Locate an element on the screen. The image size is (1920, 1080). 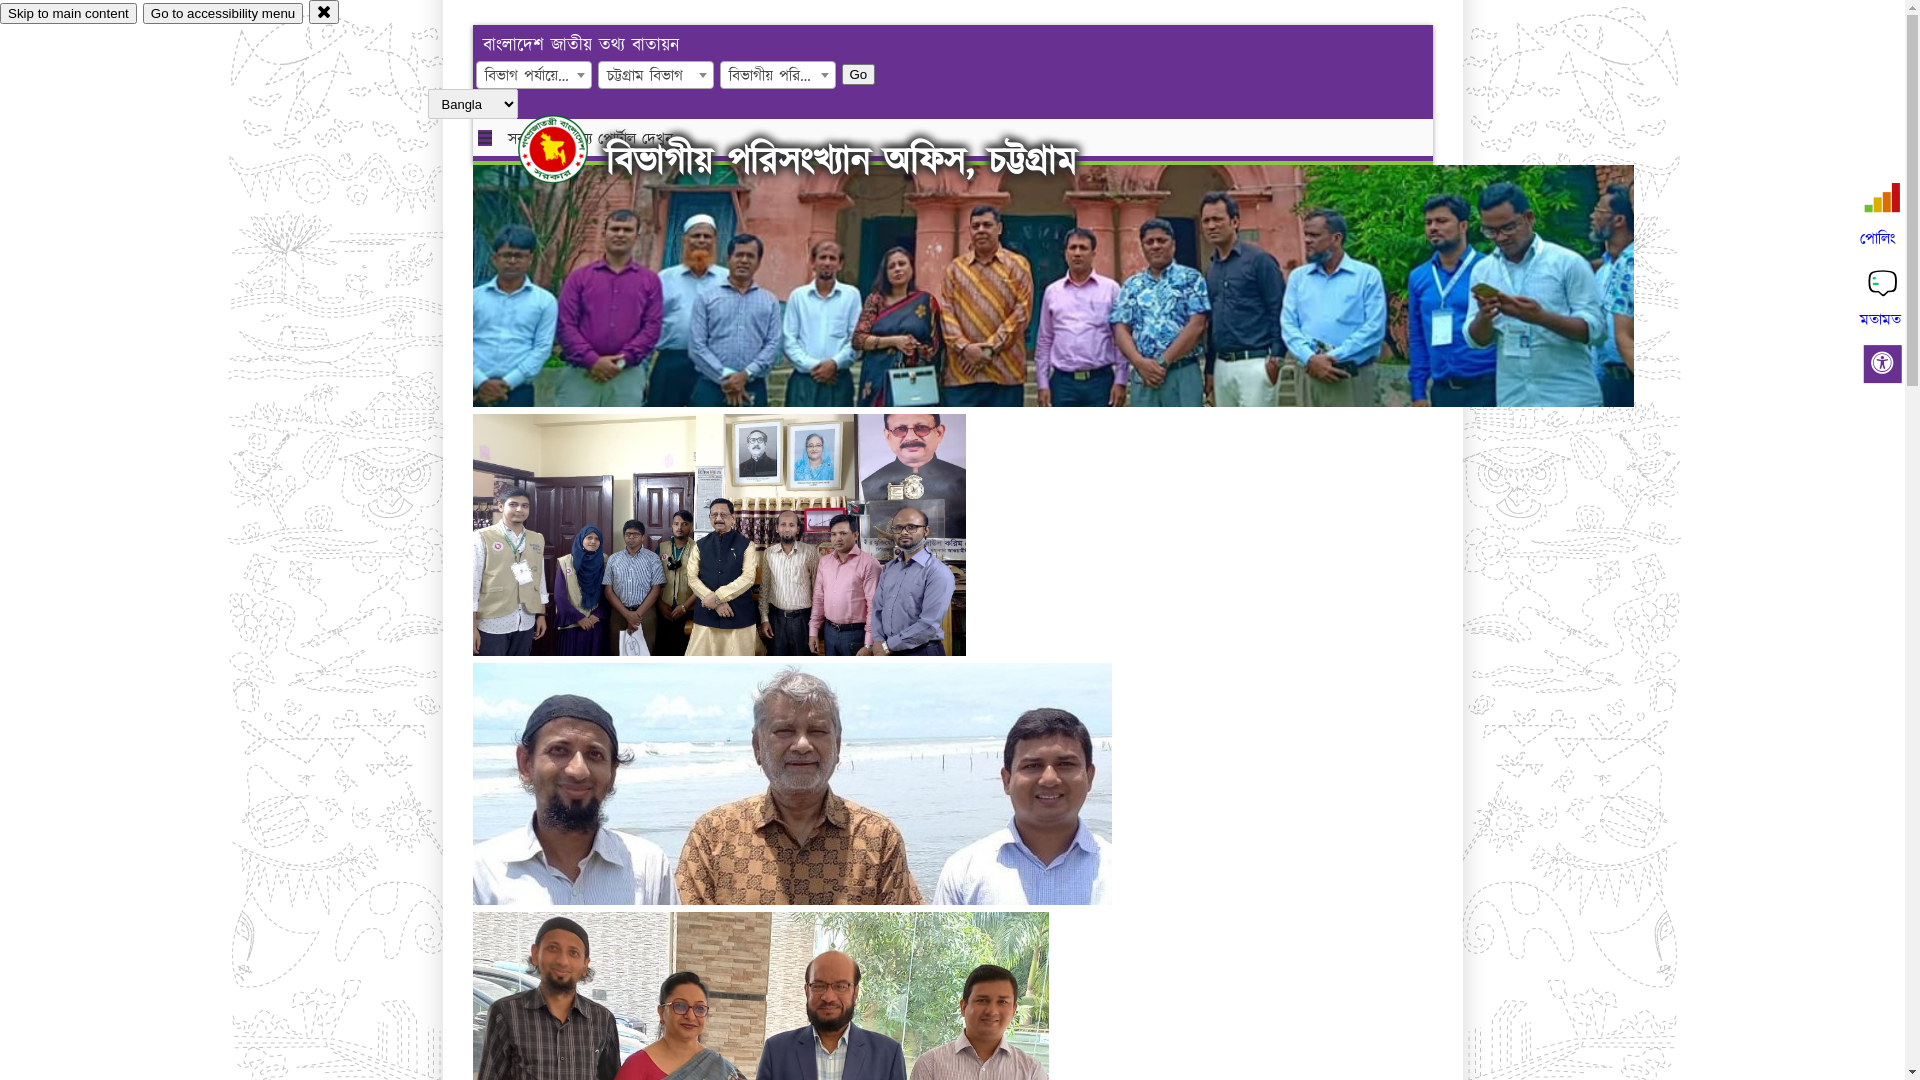
Go is located at coordinates (859, 74).